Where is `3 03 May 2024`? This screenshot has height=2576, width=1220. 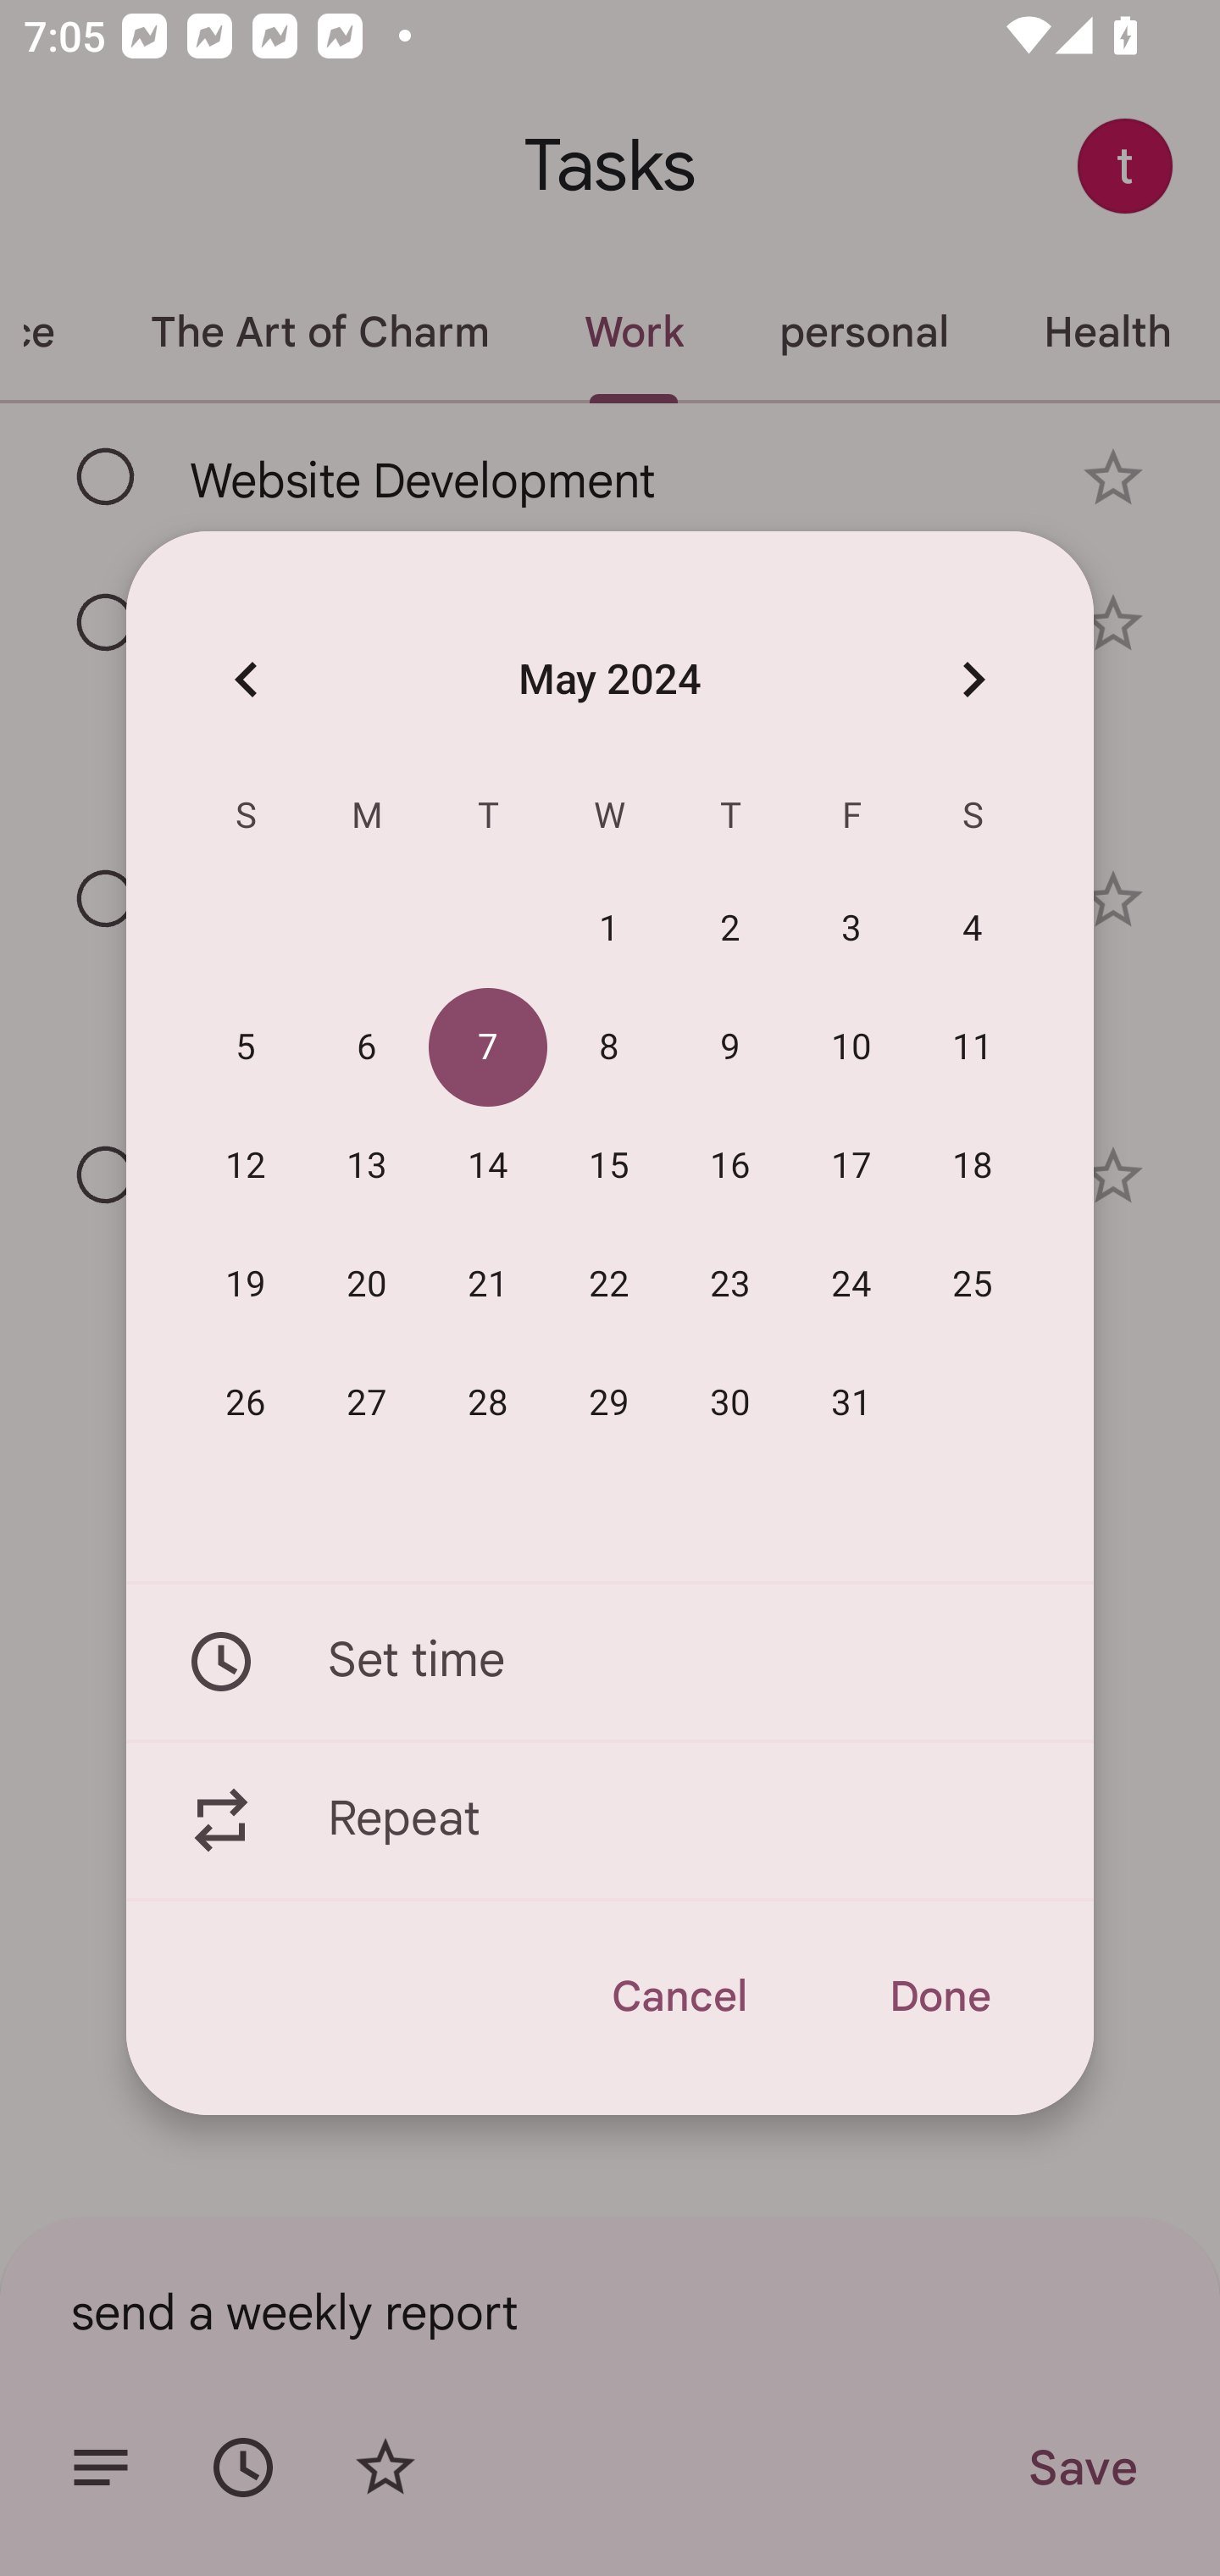 3 03 May 2024 is located at coordinates (852, 930).